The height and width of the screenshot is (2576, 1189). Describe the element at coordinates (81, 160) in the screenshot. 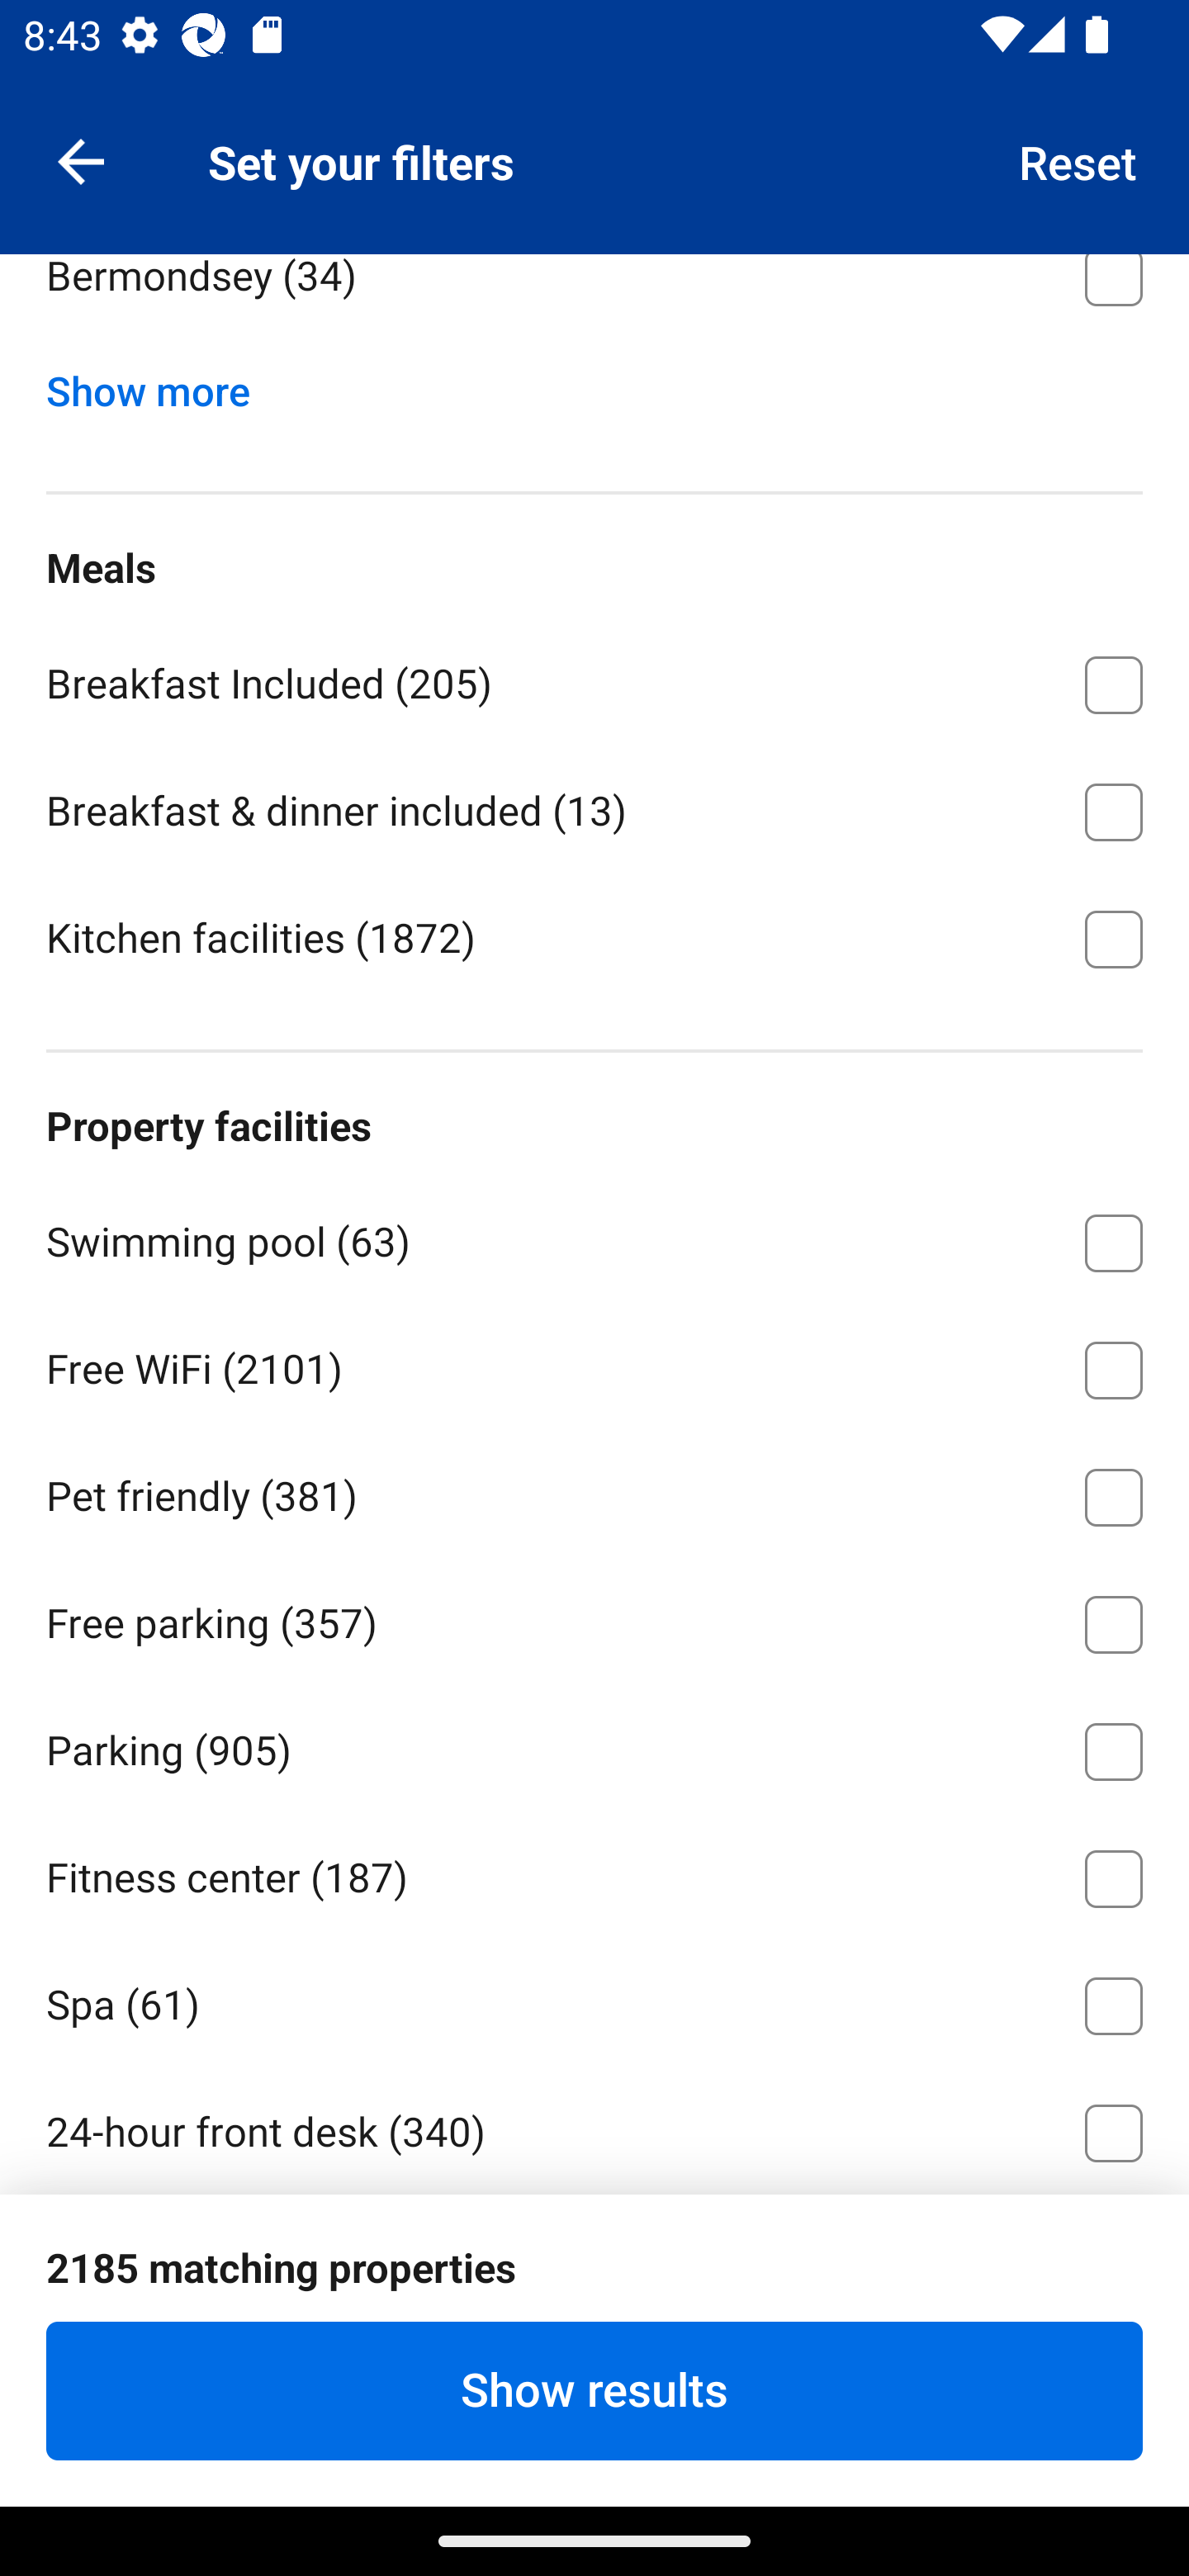

I see `Navigate up` at that location.